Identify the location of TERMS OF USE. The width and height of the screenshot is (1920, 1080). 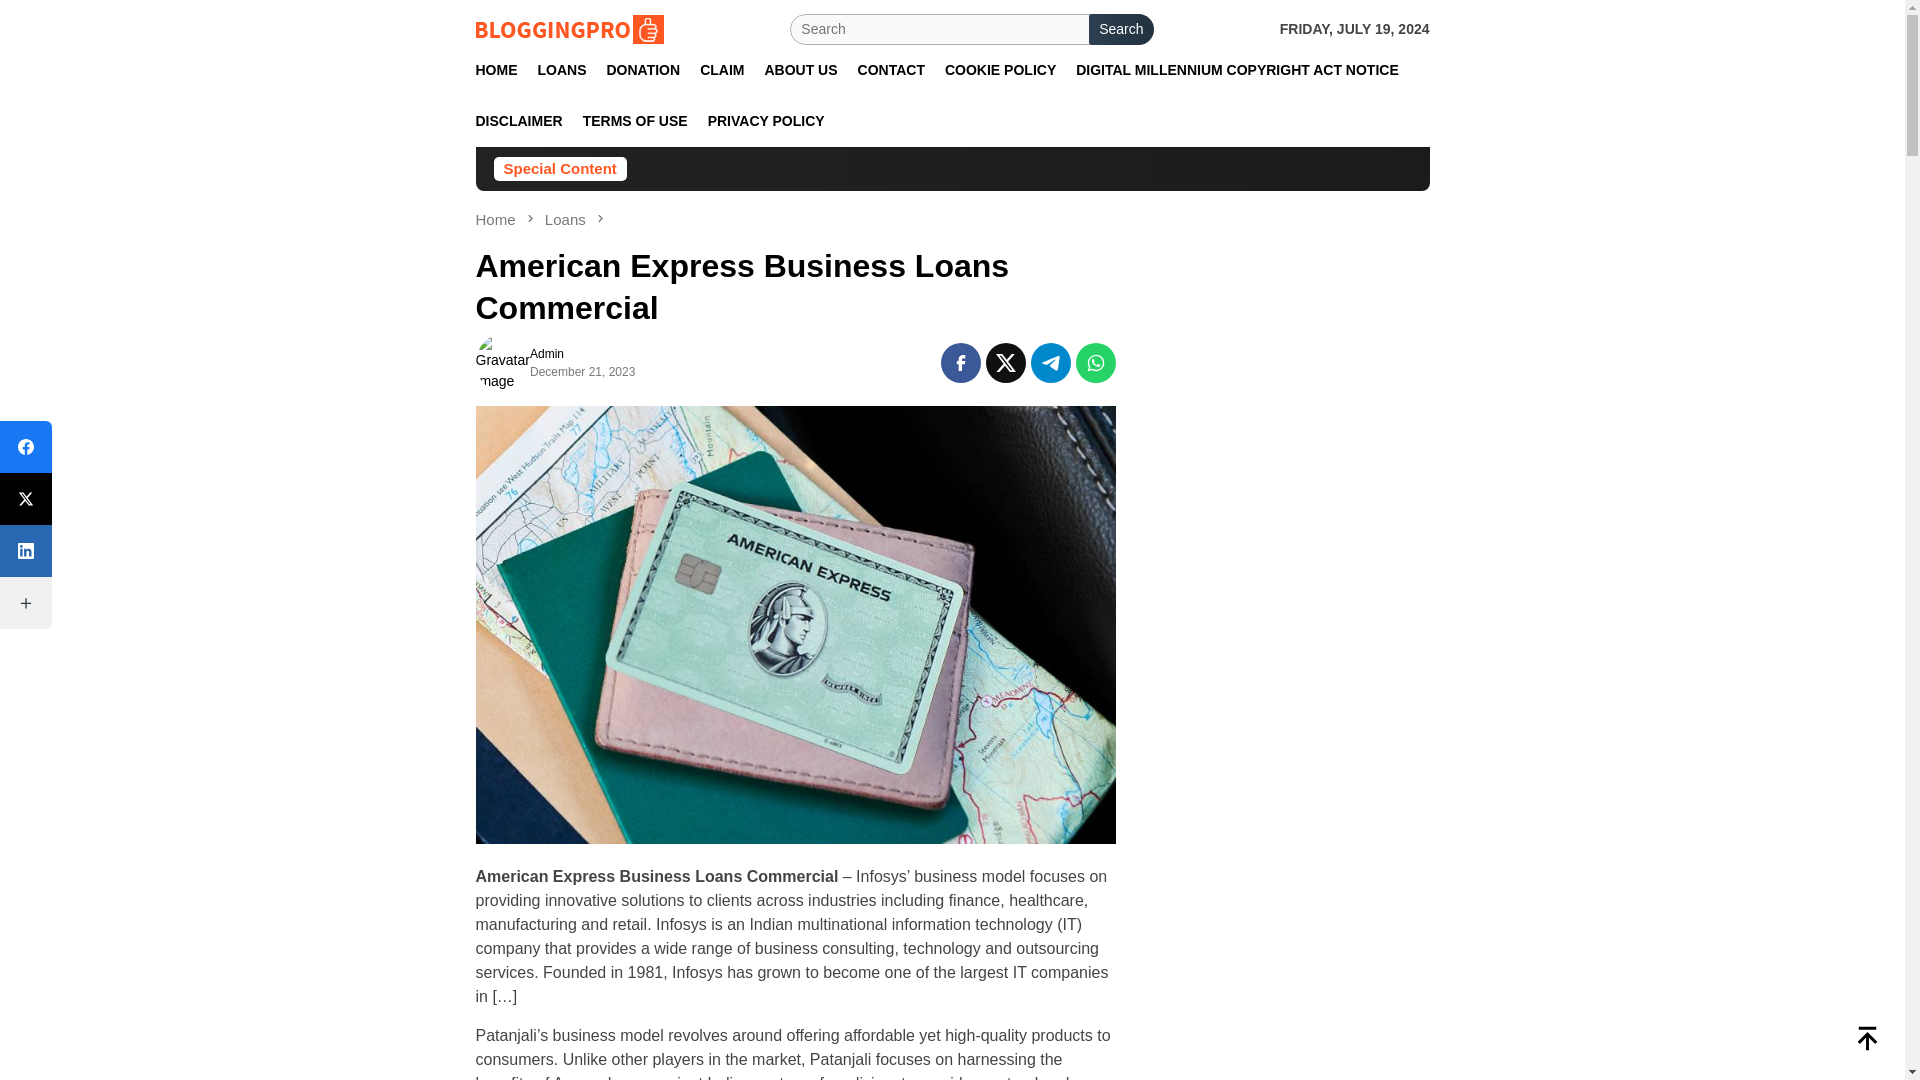
(635, 121).